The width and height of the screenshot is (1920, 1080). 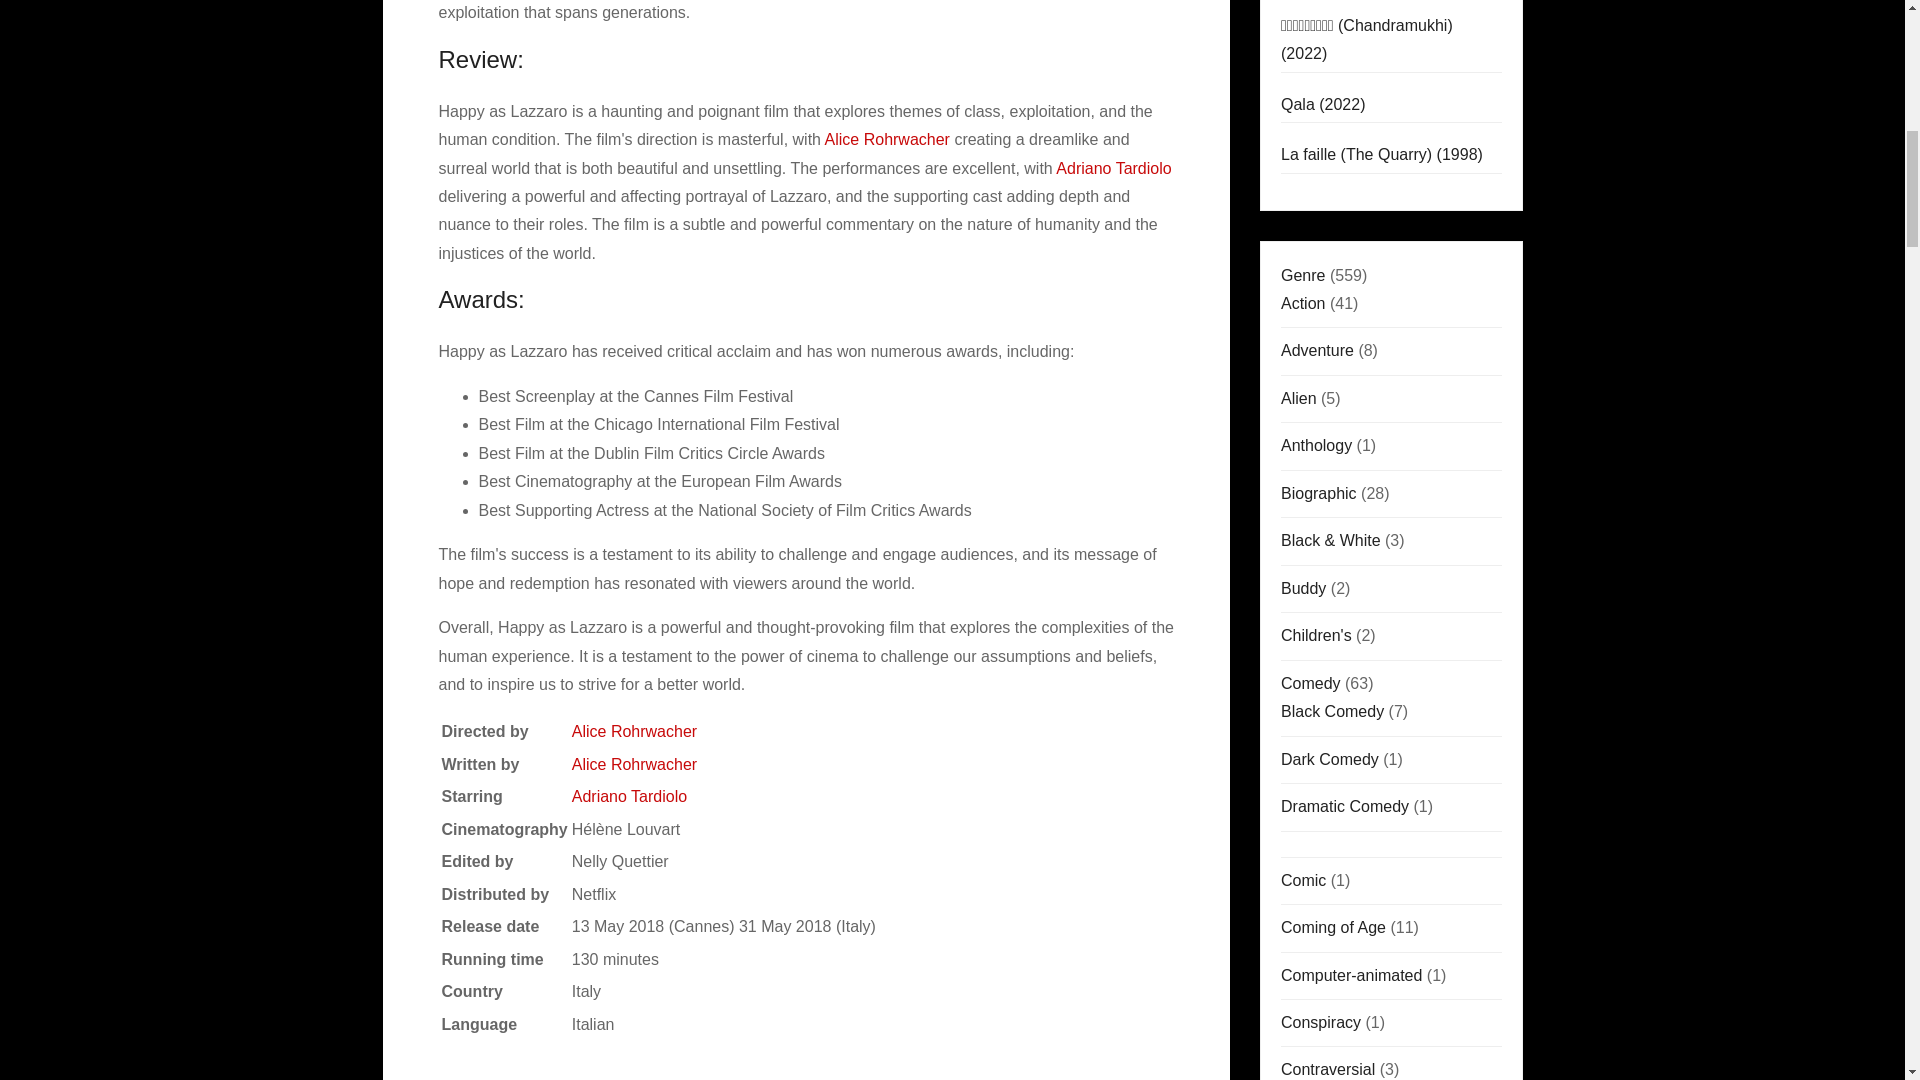 I want to click on Alice Rohrwacher, so click(x=634, y=764).